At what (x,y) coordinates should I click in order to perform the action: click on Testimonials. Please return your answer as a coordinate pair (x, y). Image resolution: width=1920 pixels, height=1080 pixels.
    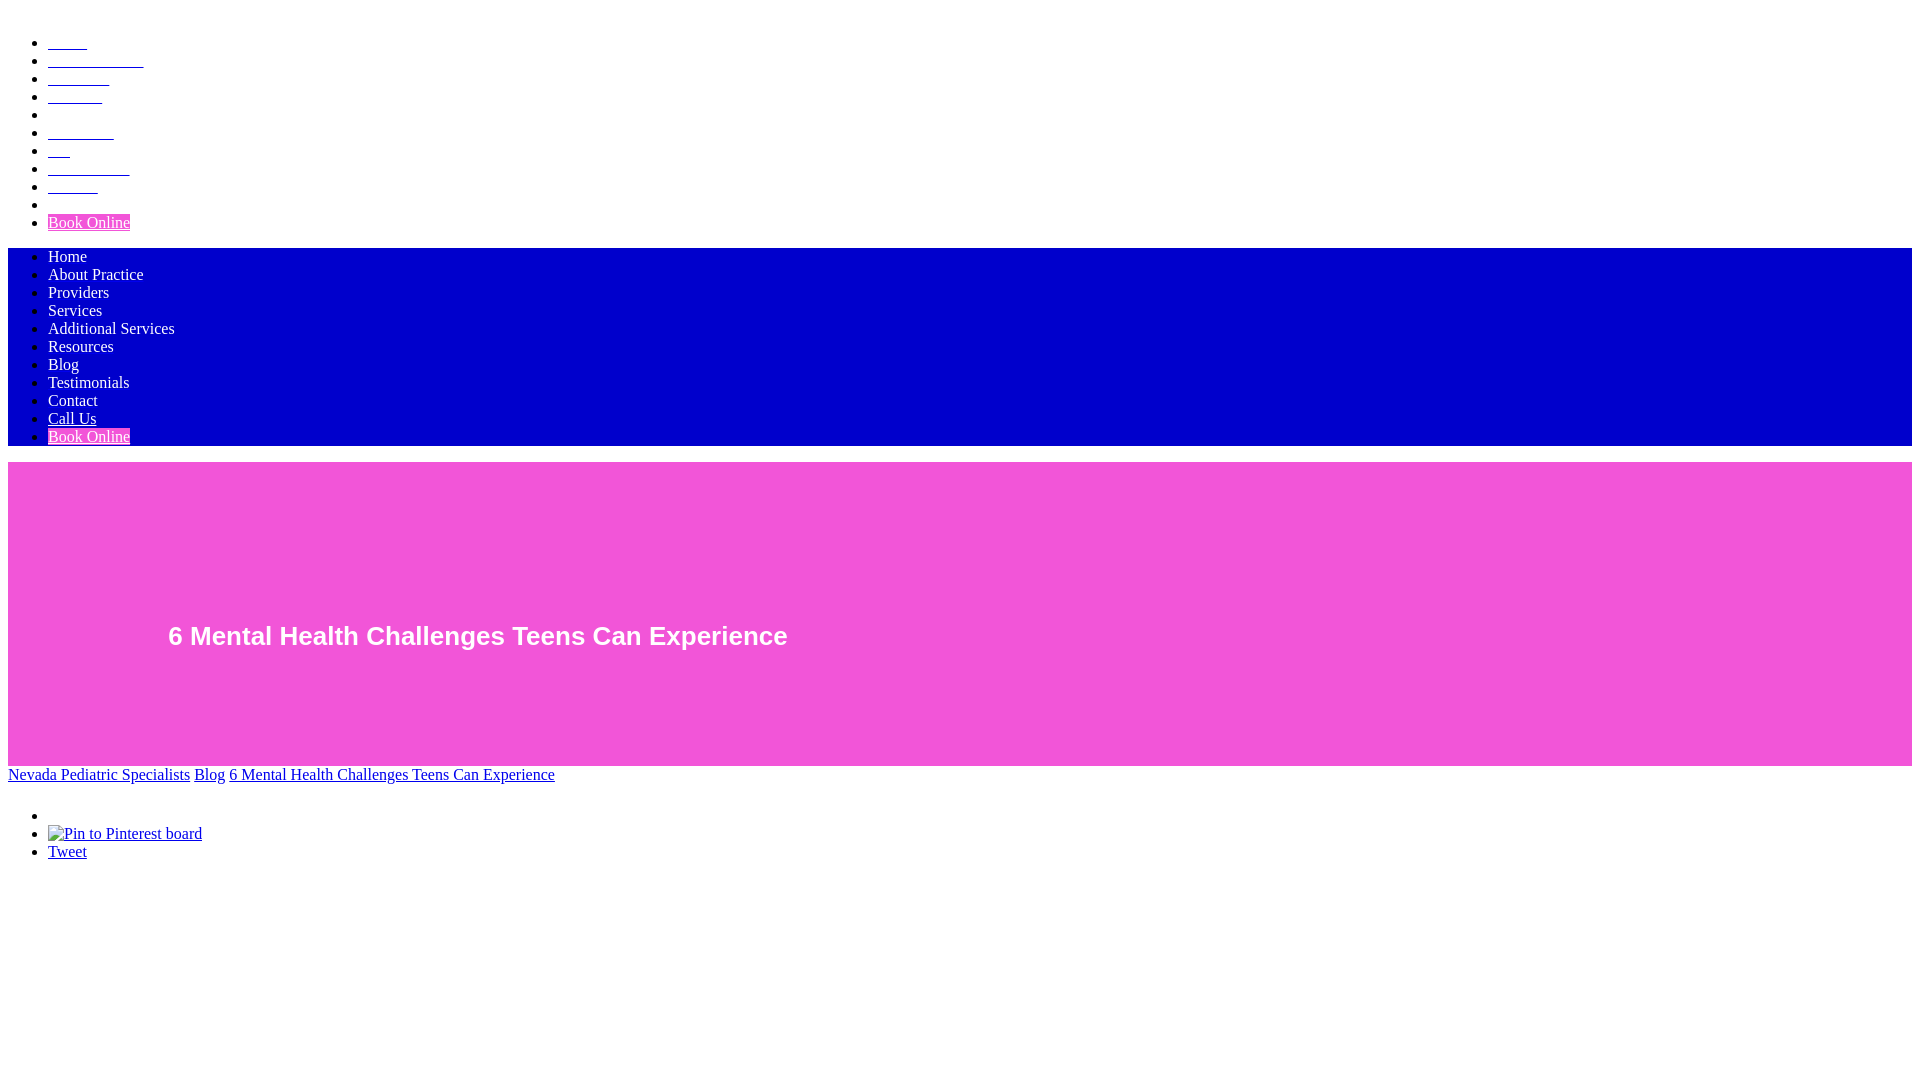
    Looking at the image, I should click on (89, 168).